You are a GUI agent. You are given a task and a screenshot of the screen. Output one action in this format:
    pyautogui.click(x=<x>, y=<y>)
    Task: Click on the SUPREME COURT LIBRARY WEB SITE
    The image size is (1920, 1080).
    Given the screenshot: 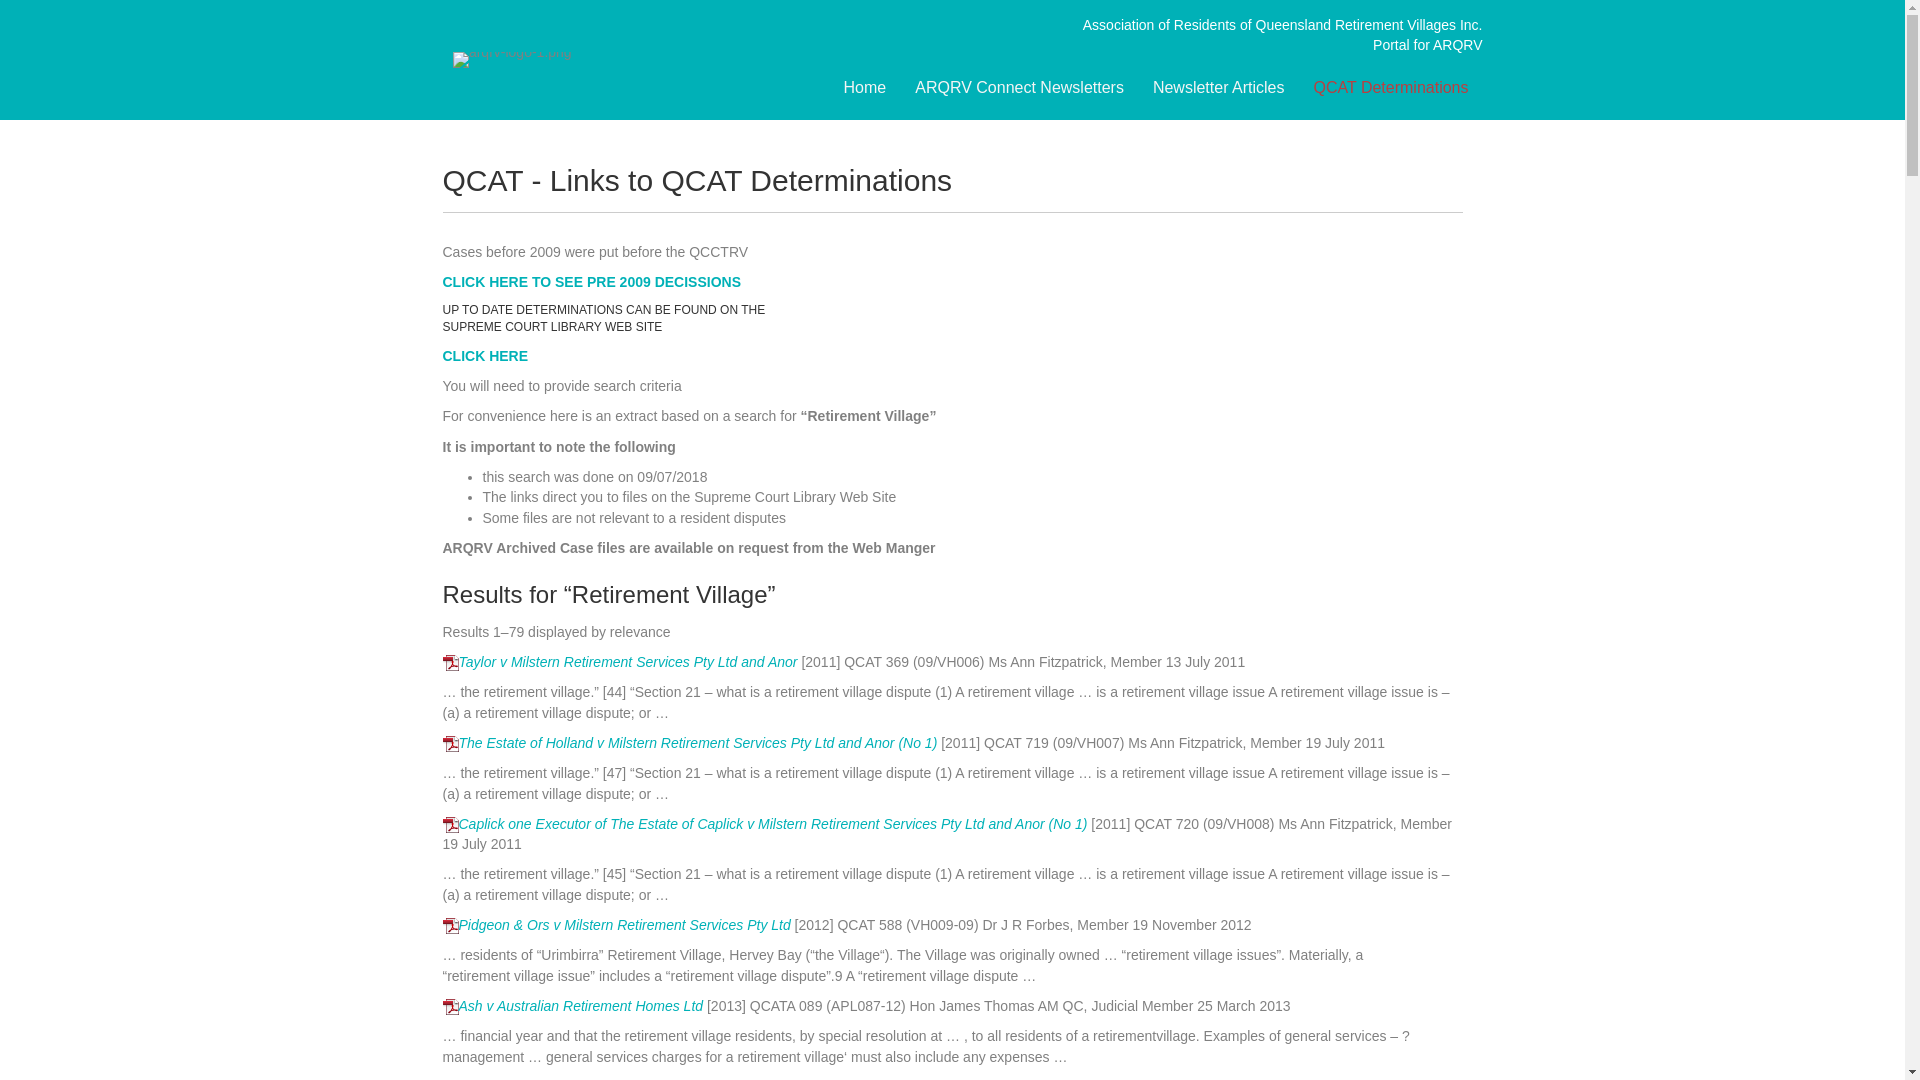 What is the action you would take?
    pyautogui.click(x=552, y=327)
    